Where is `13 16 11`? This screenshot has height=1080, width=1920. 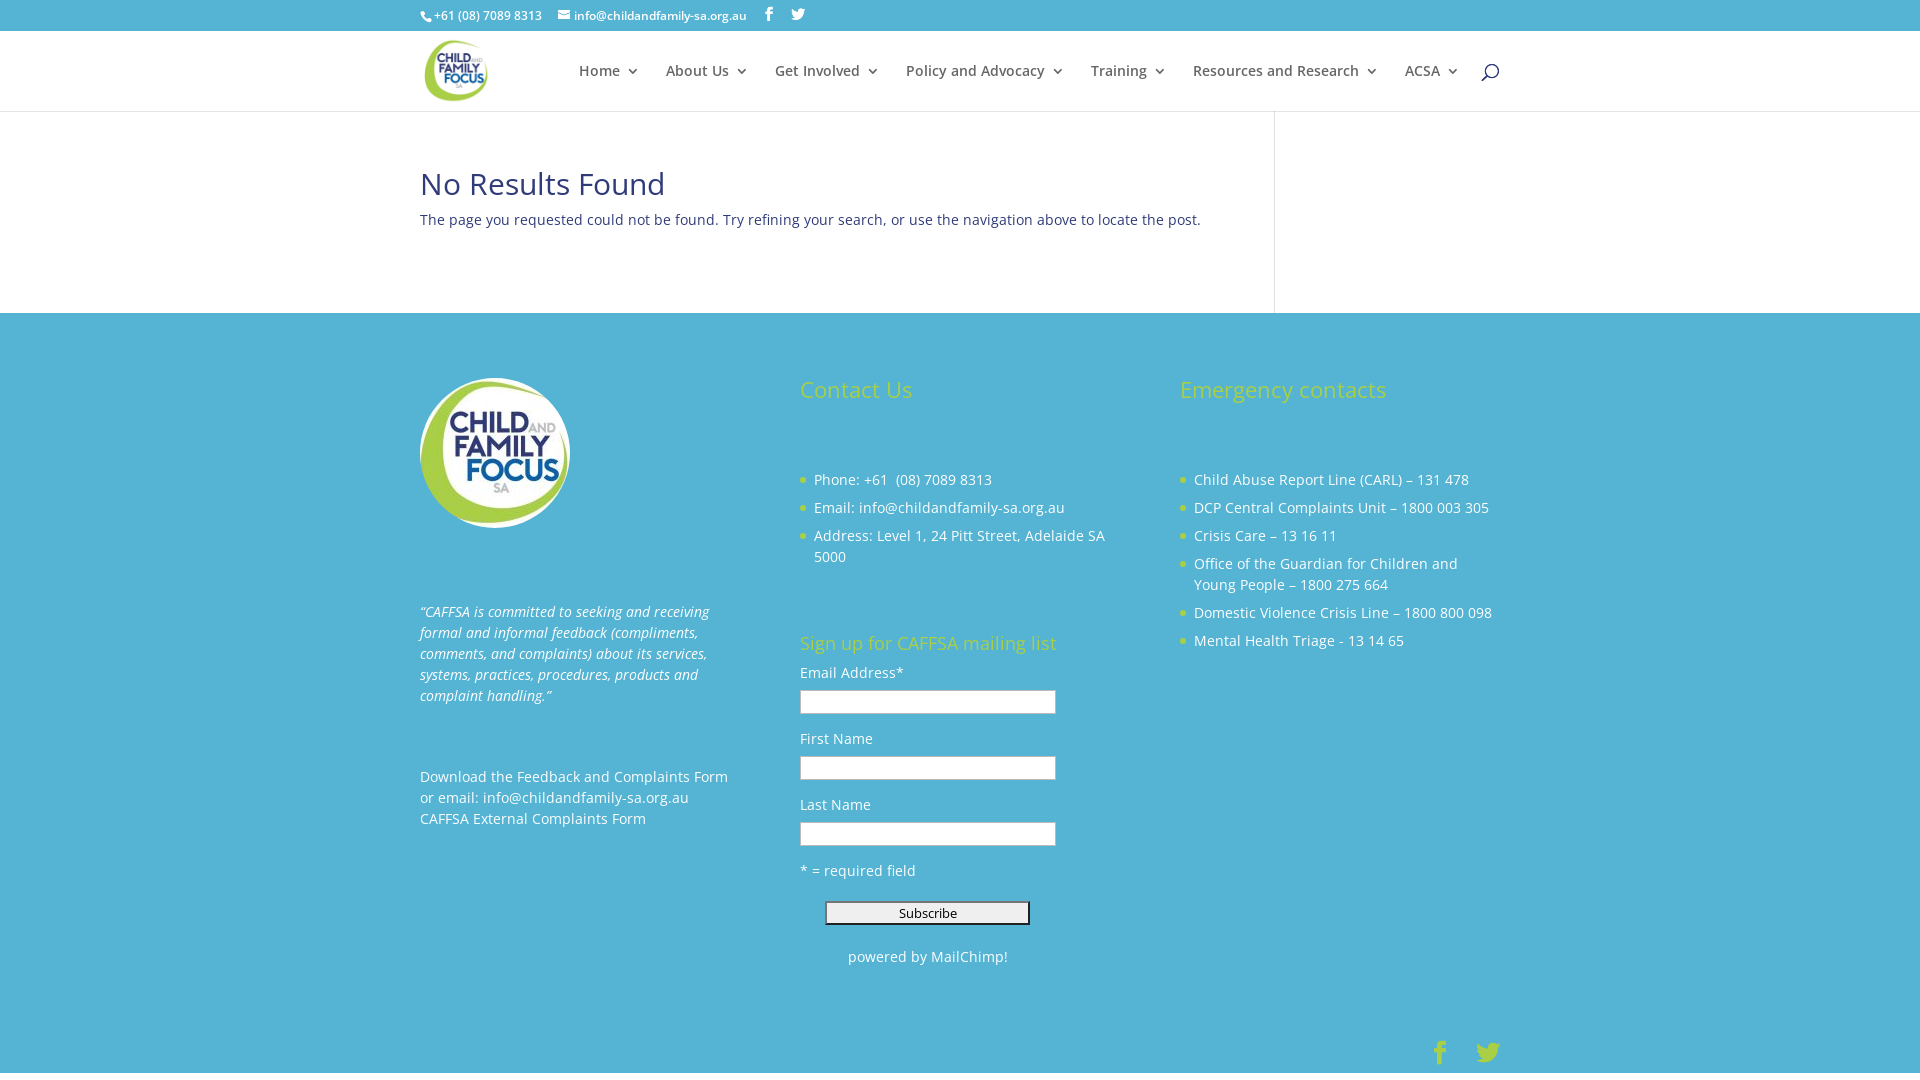 13 16 11 is located at coordinates (1309, 536).